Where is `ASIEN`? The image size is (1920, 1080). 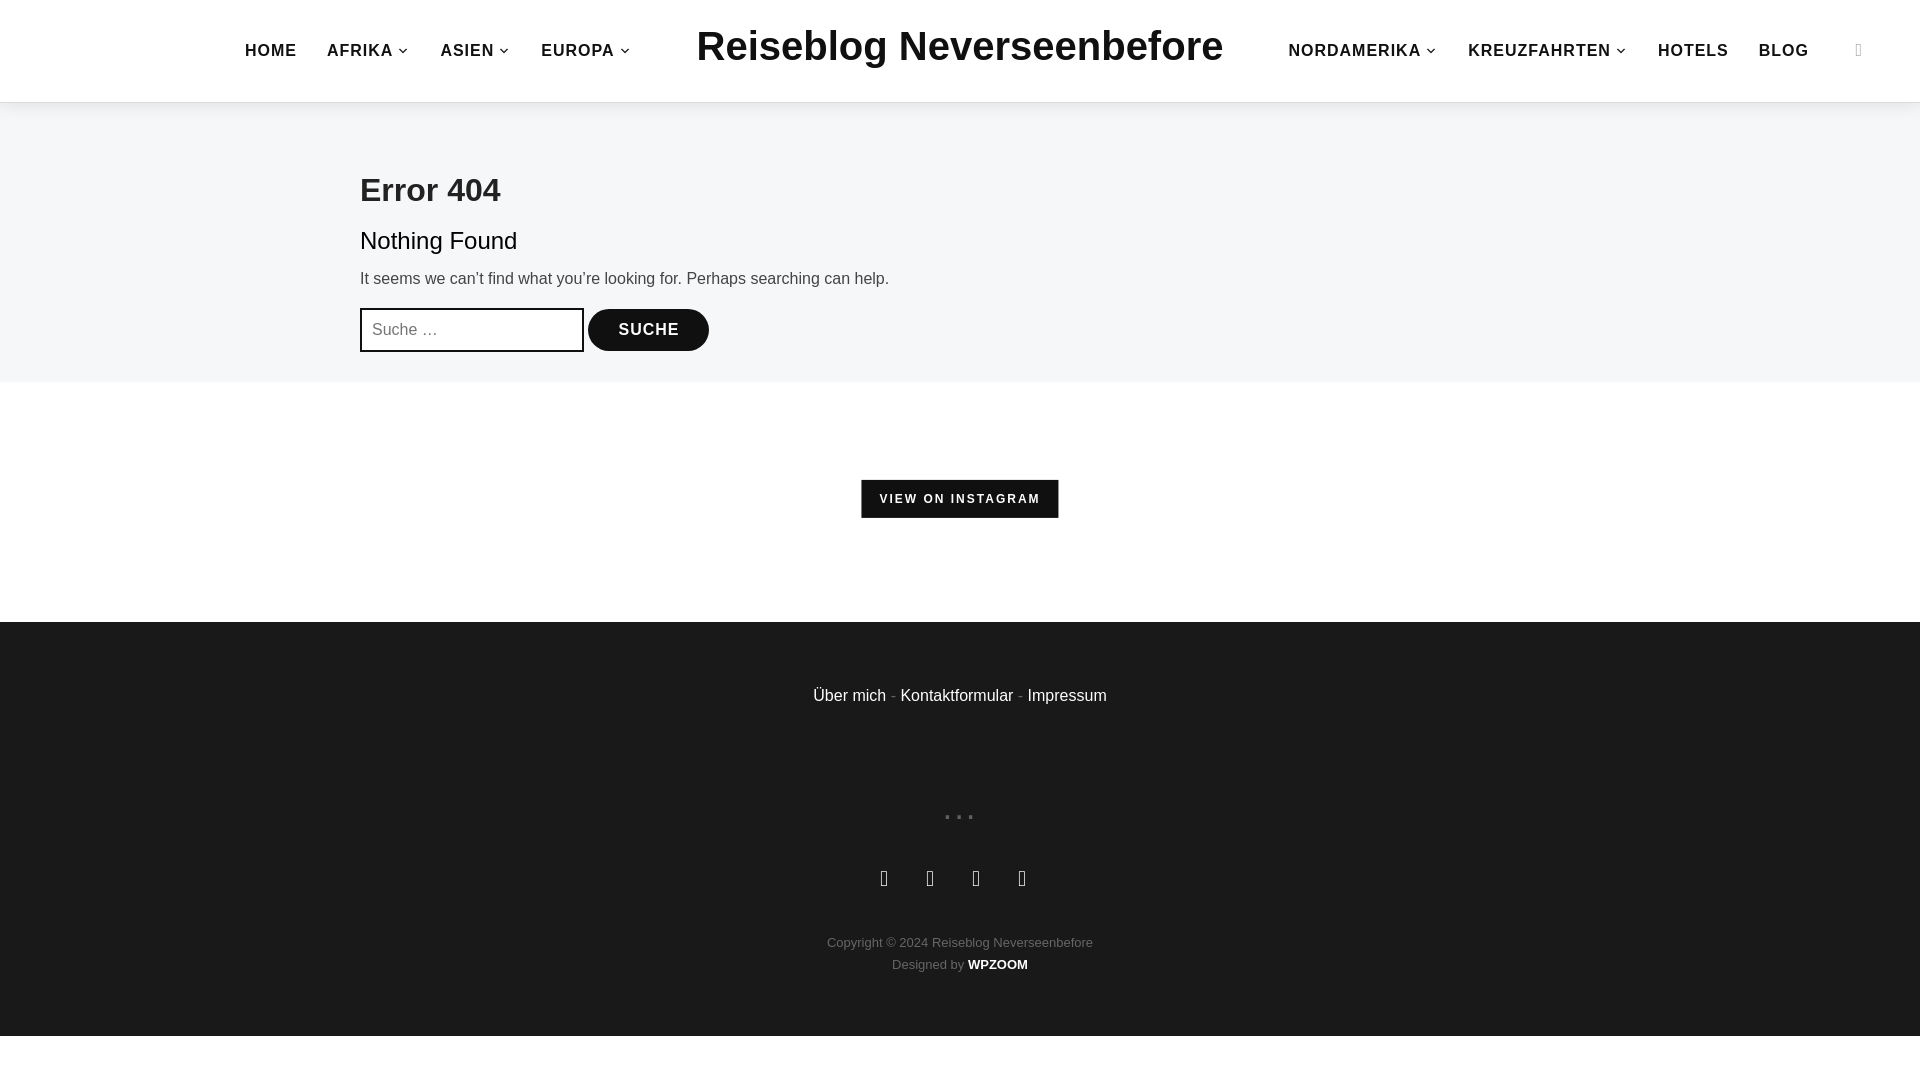 ASIEN is located at coordinates (474, 50).